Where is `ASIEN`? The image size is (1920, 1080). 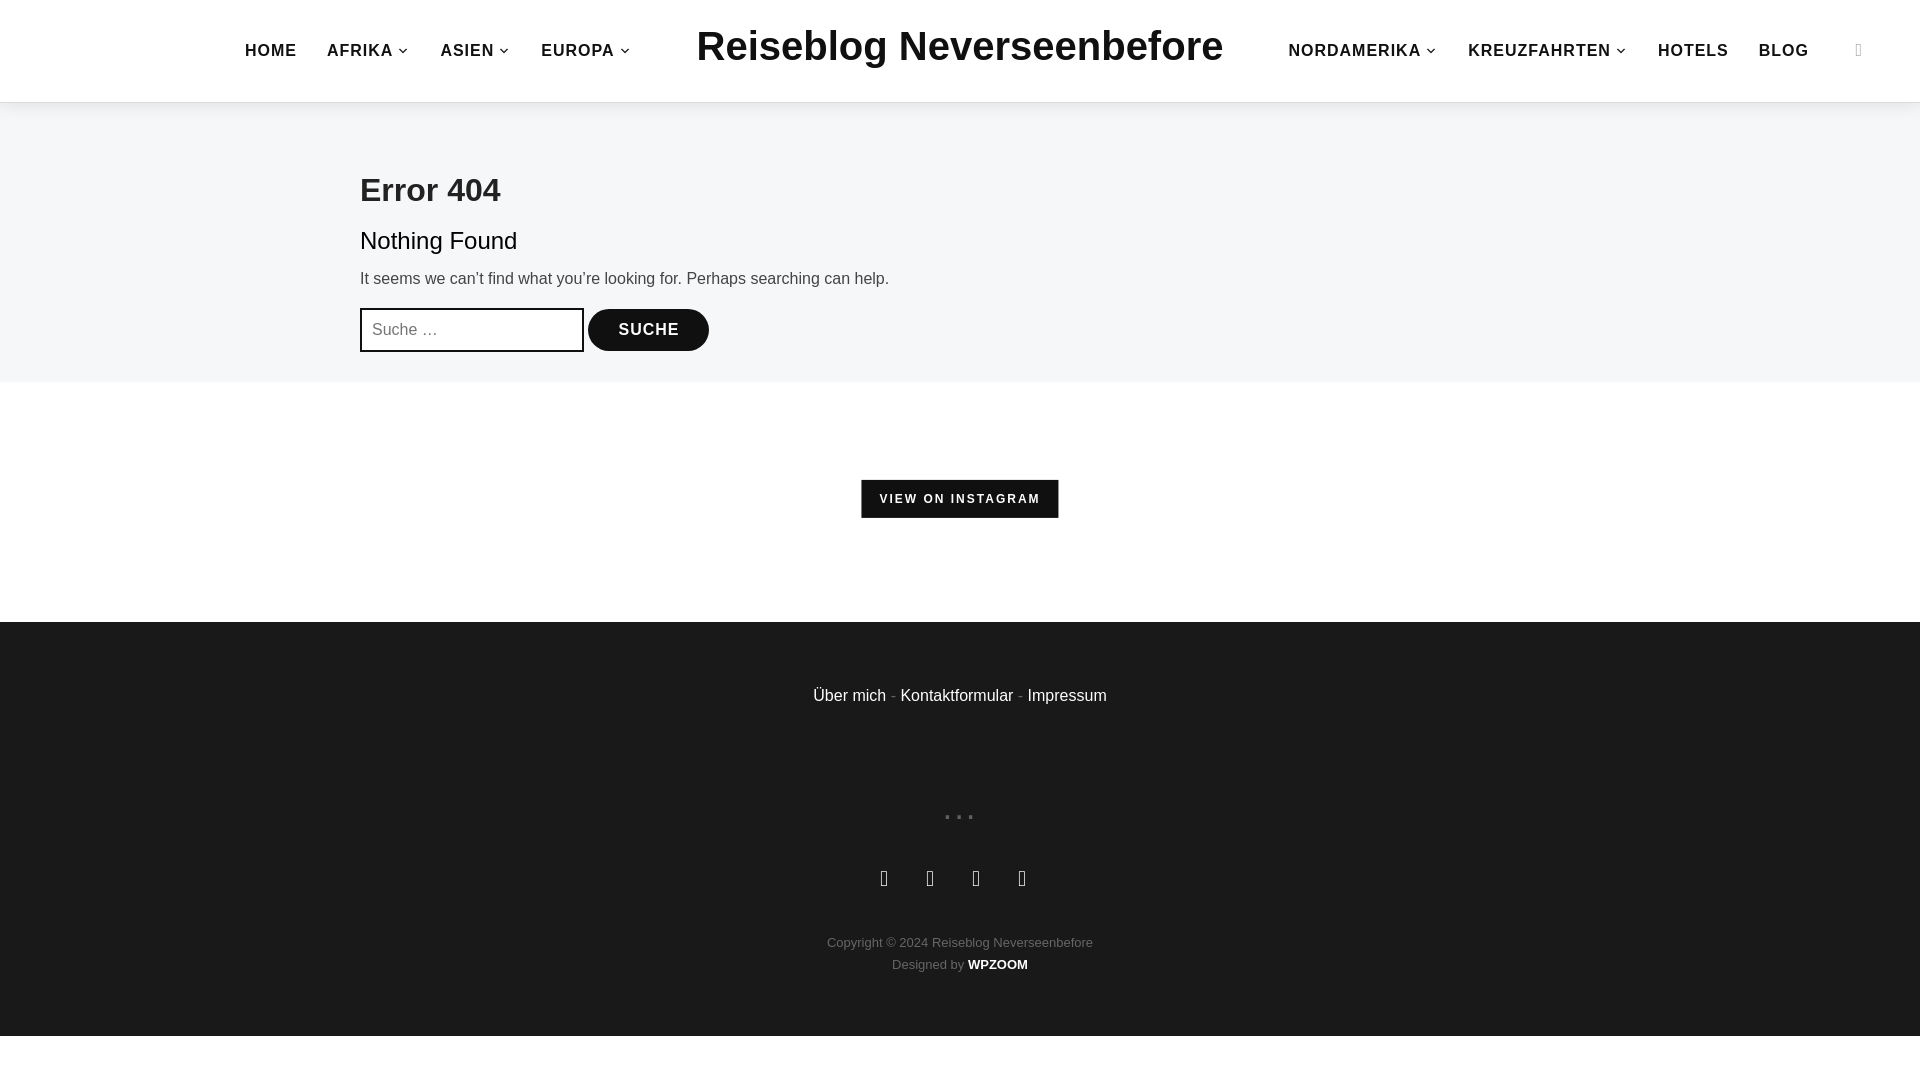 ASIEN is located at coordinates (474, 50).